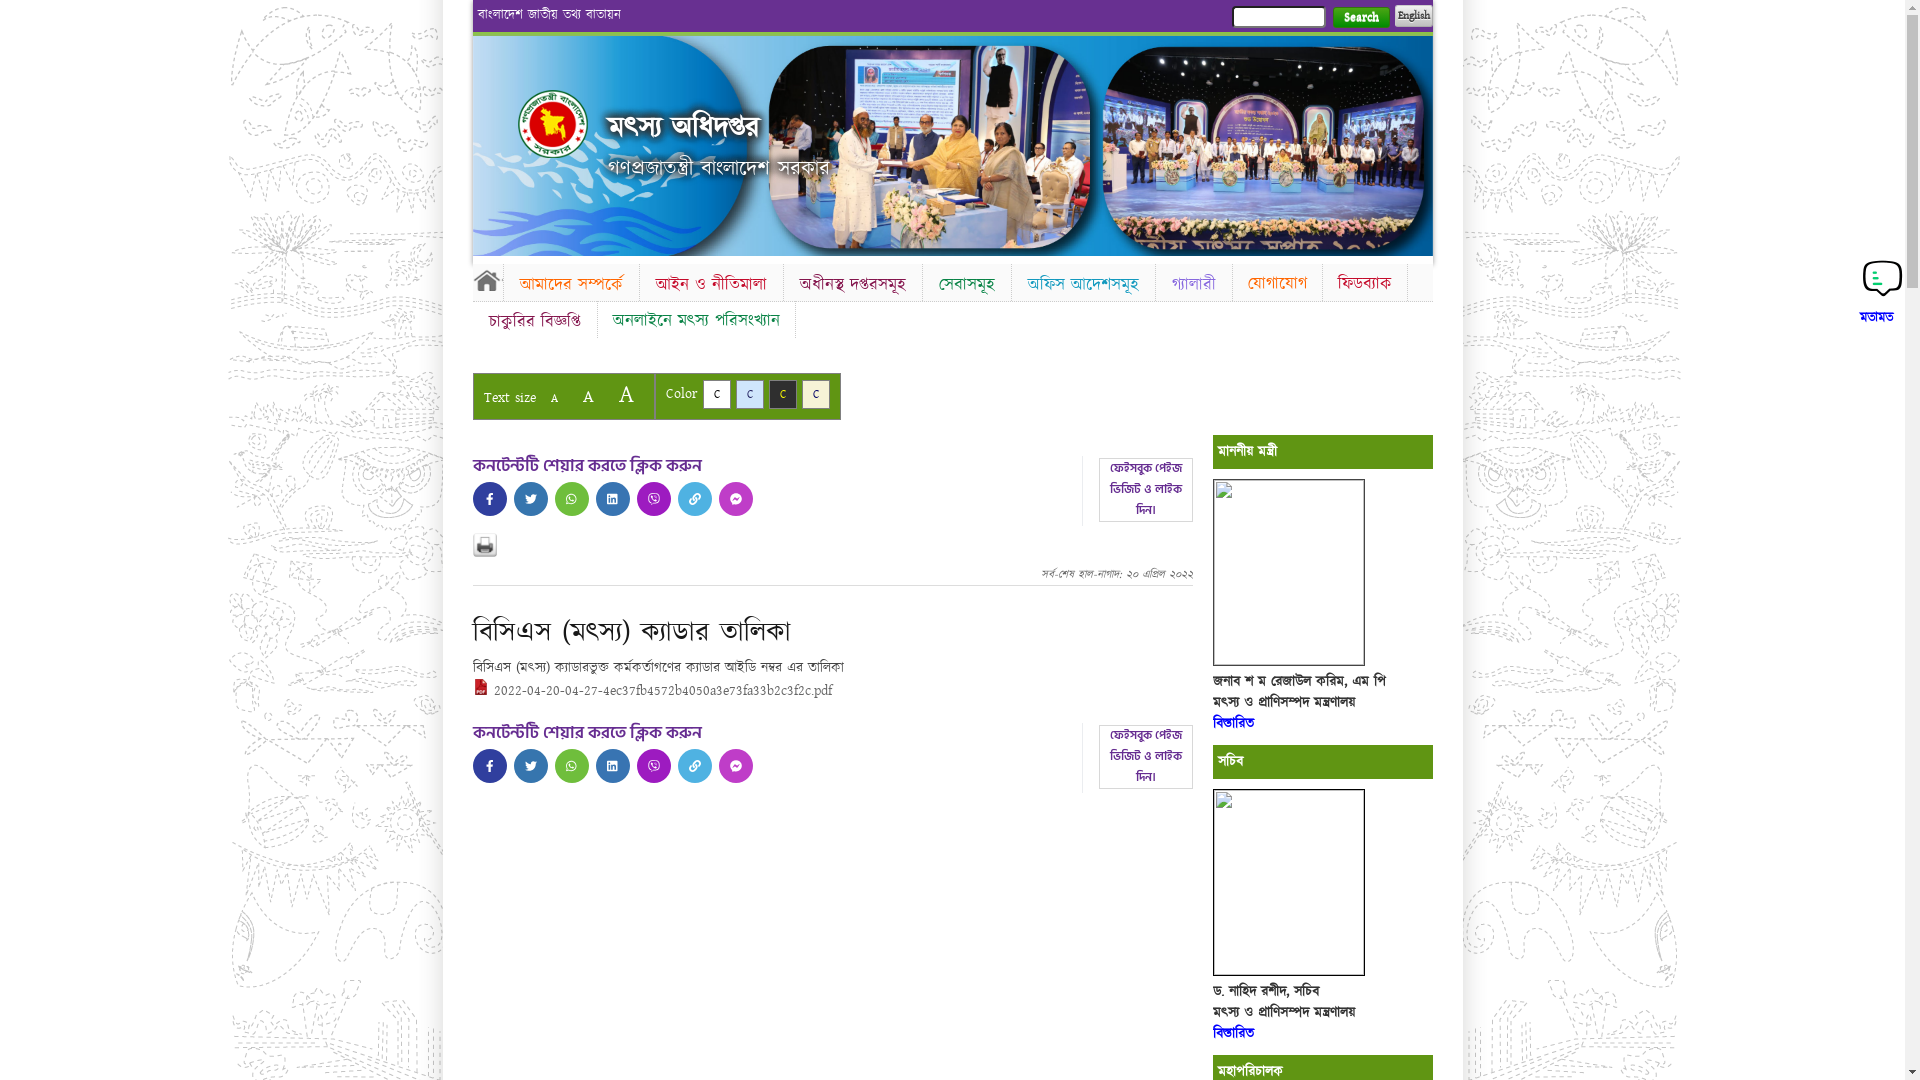 This screenshot has height=1080, width=1920. Describe the element at coordinates (1413, 16) in the screenshot. I see `English` at that location.